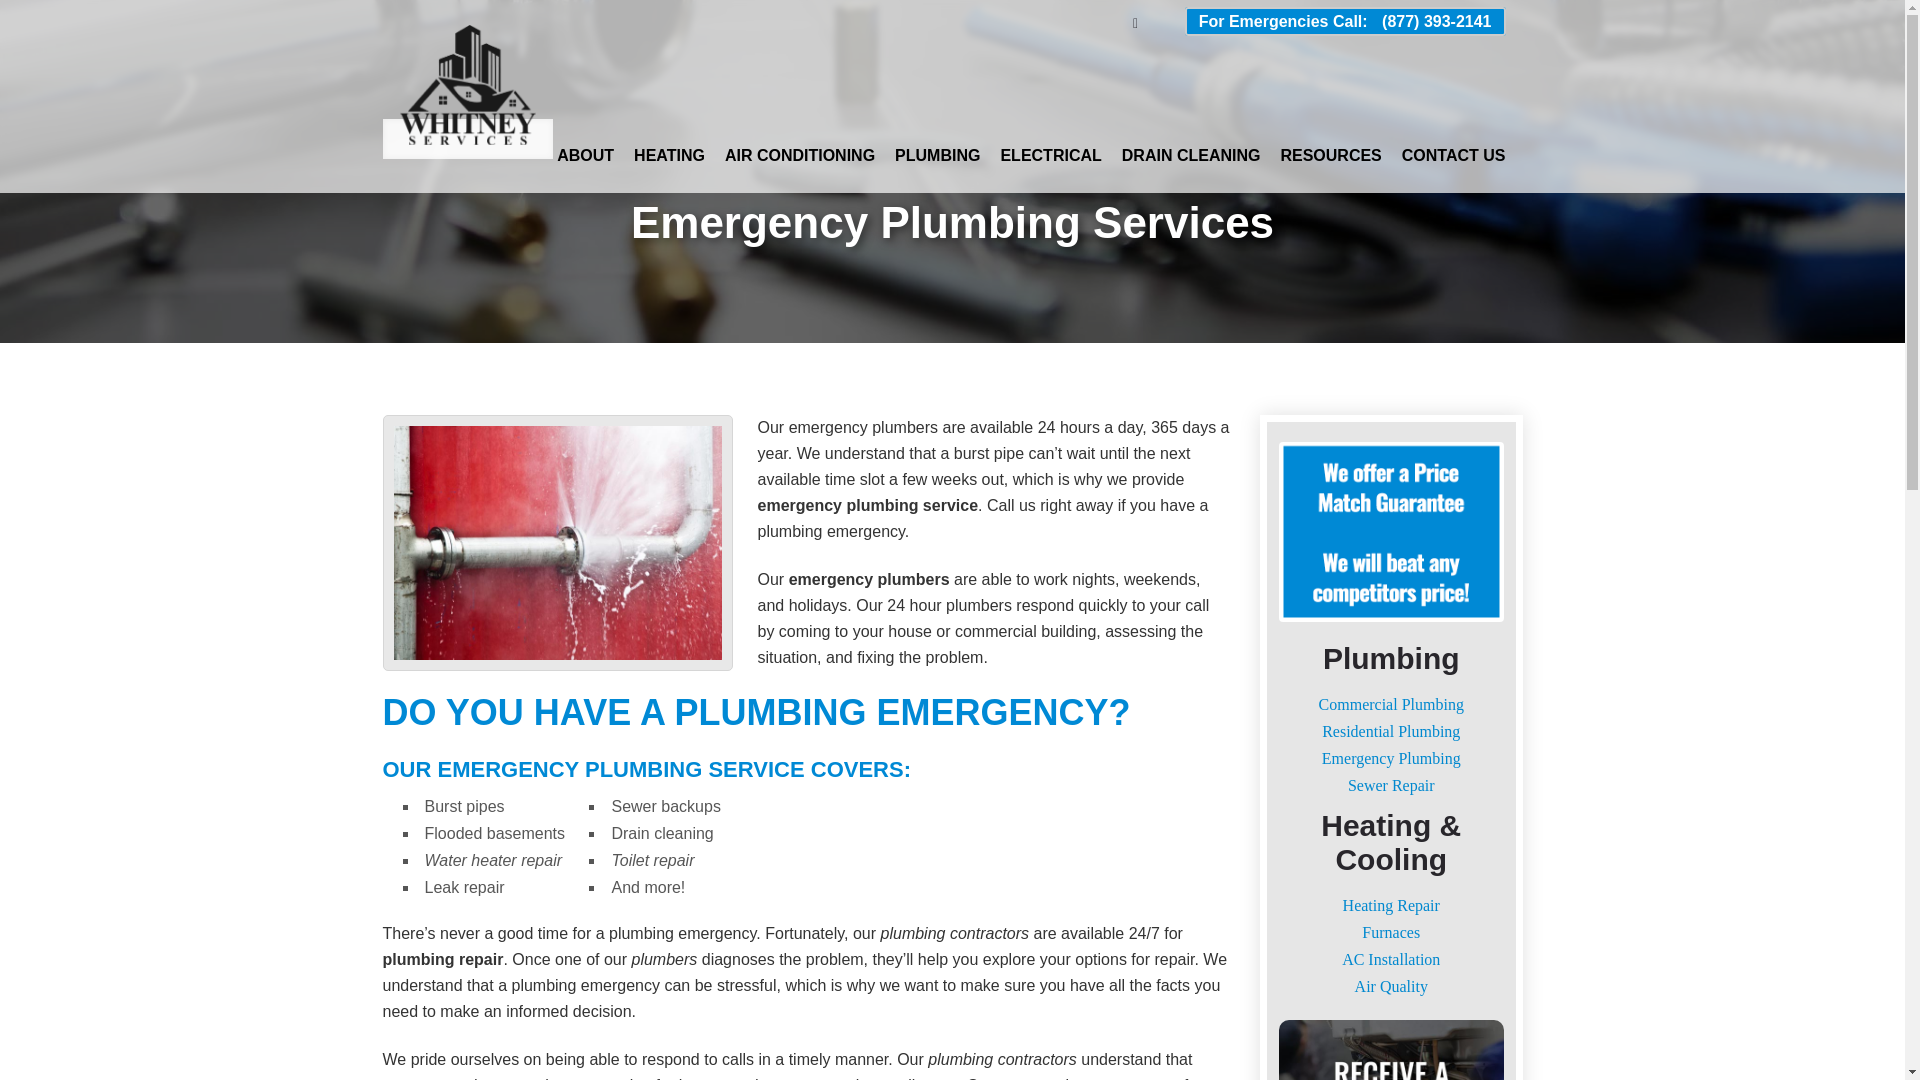 Image resolution: width=1920 pixels, height=1080 pixels. Describe the element at coordinates (800, 156) in the screenshot. I see `AIR CONDITIONING` at that location.